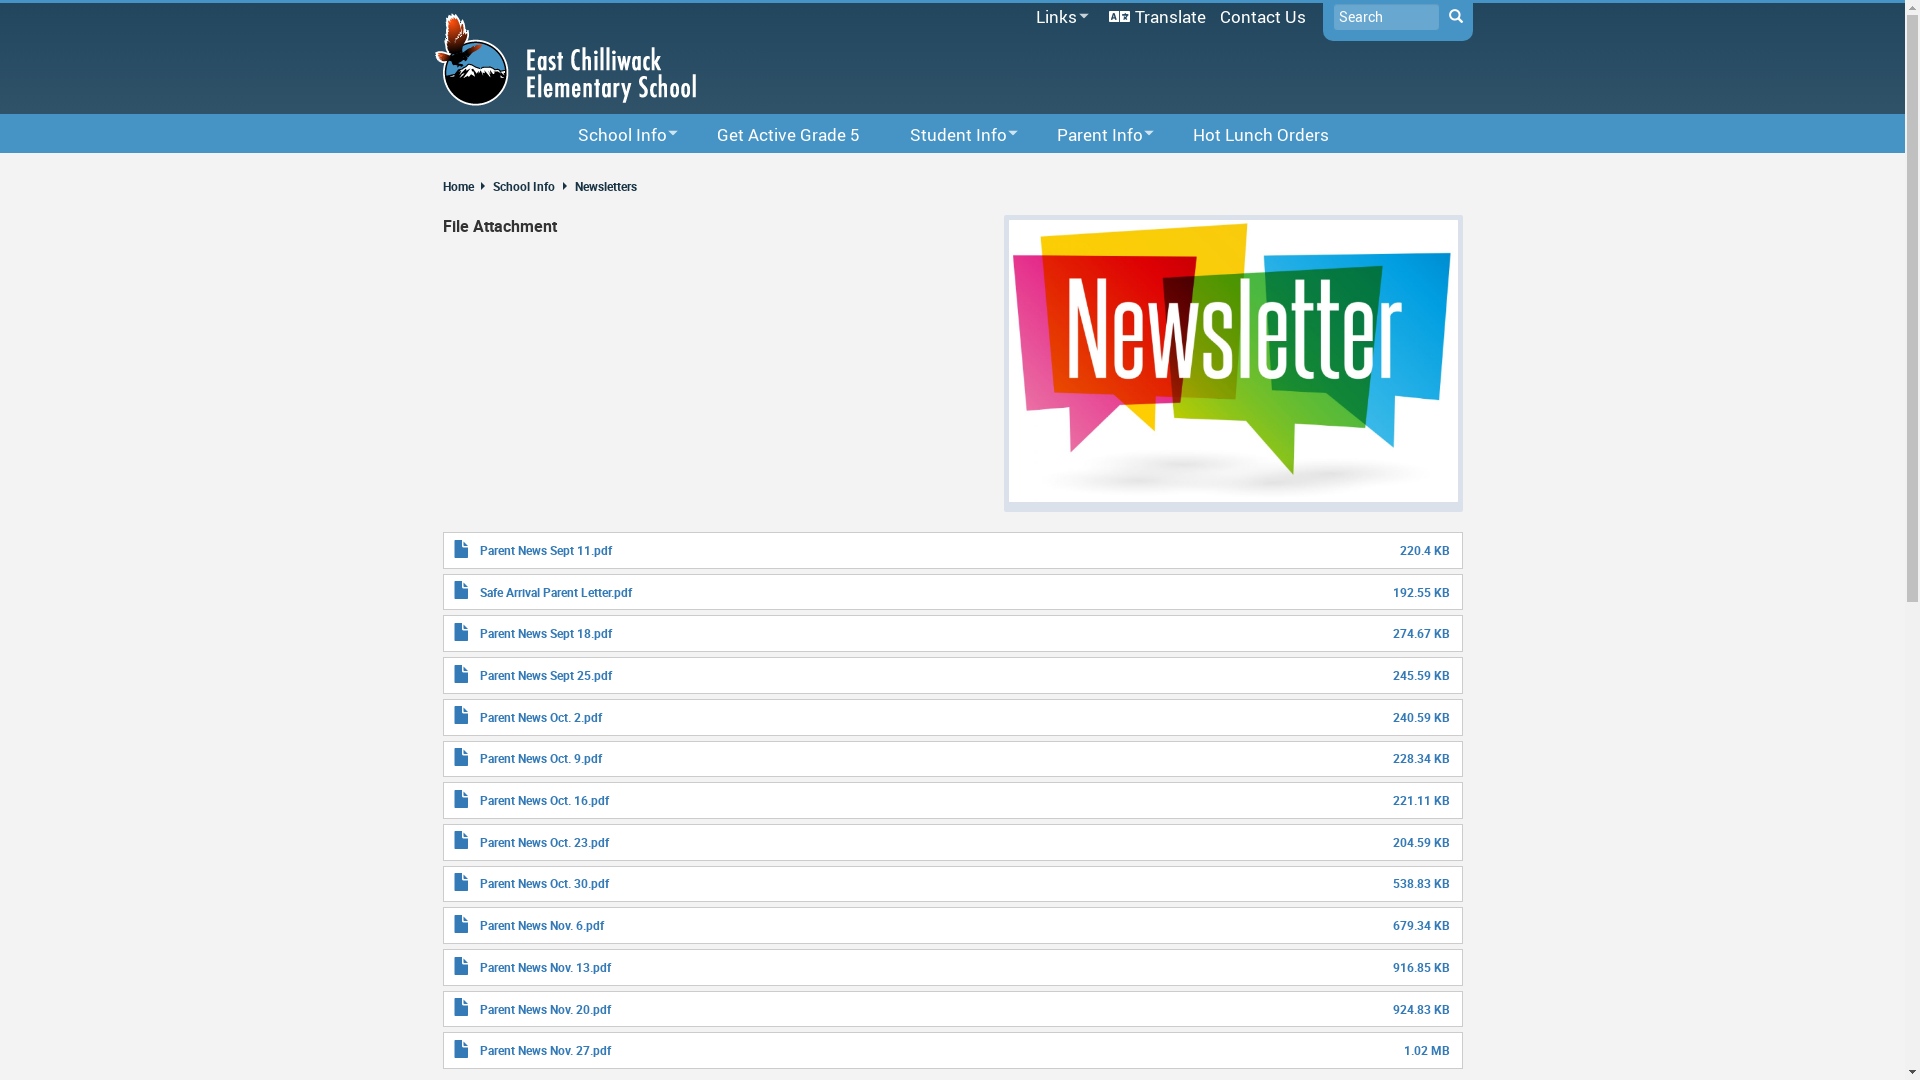 Image resolution: width=1920 pixels, height=1080 pixels. What do you see at coordinates (1161, 172) in the screenshot?
I see `Parent Information` at bounding box center [1161, 172].